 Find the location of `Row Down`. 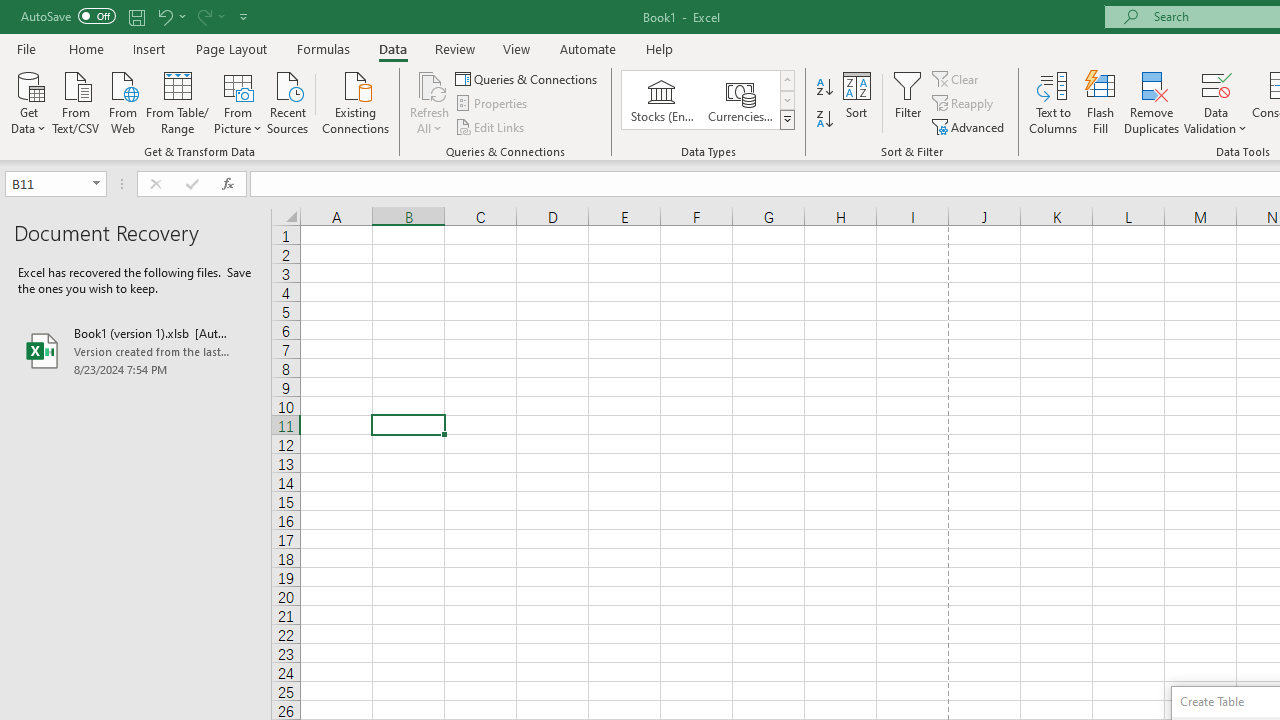

Row Down is located at coordinates (786, 100).